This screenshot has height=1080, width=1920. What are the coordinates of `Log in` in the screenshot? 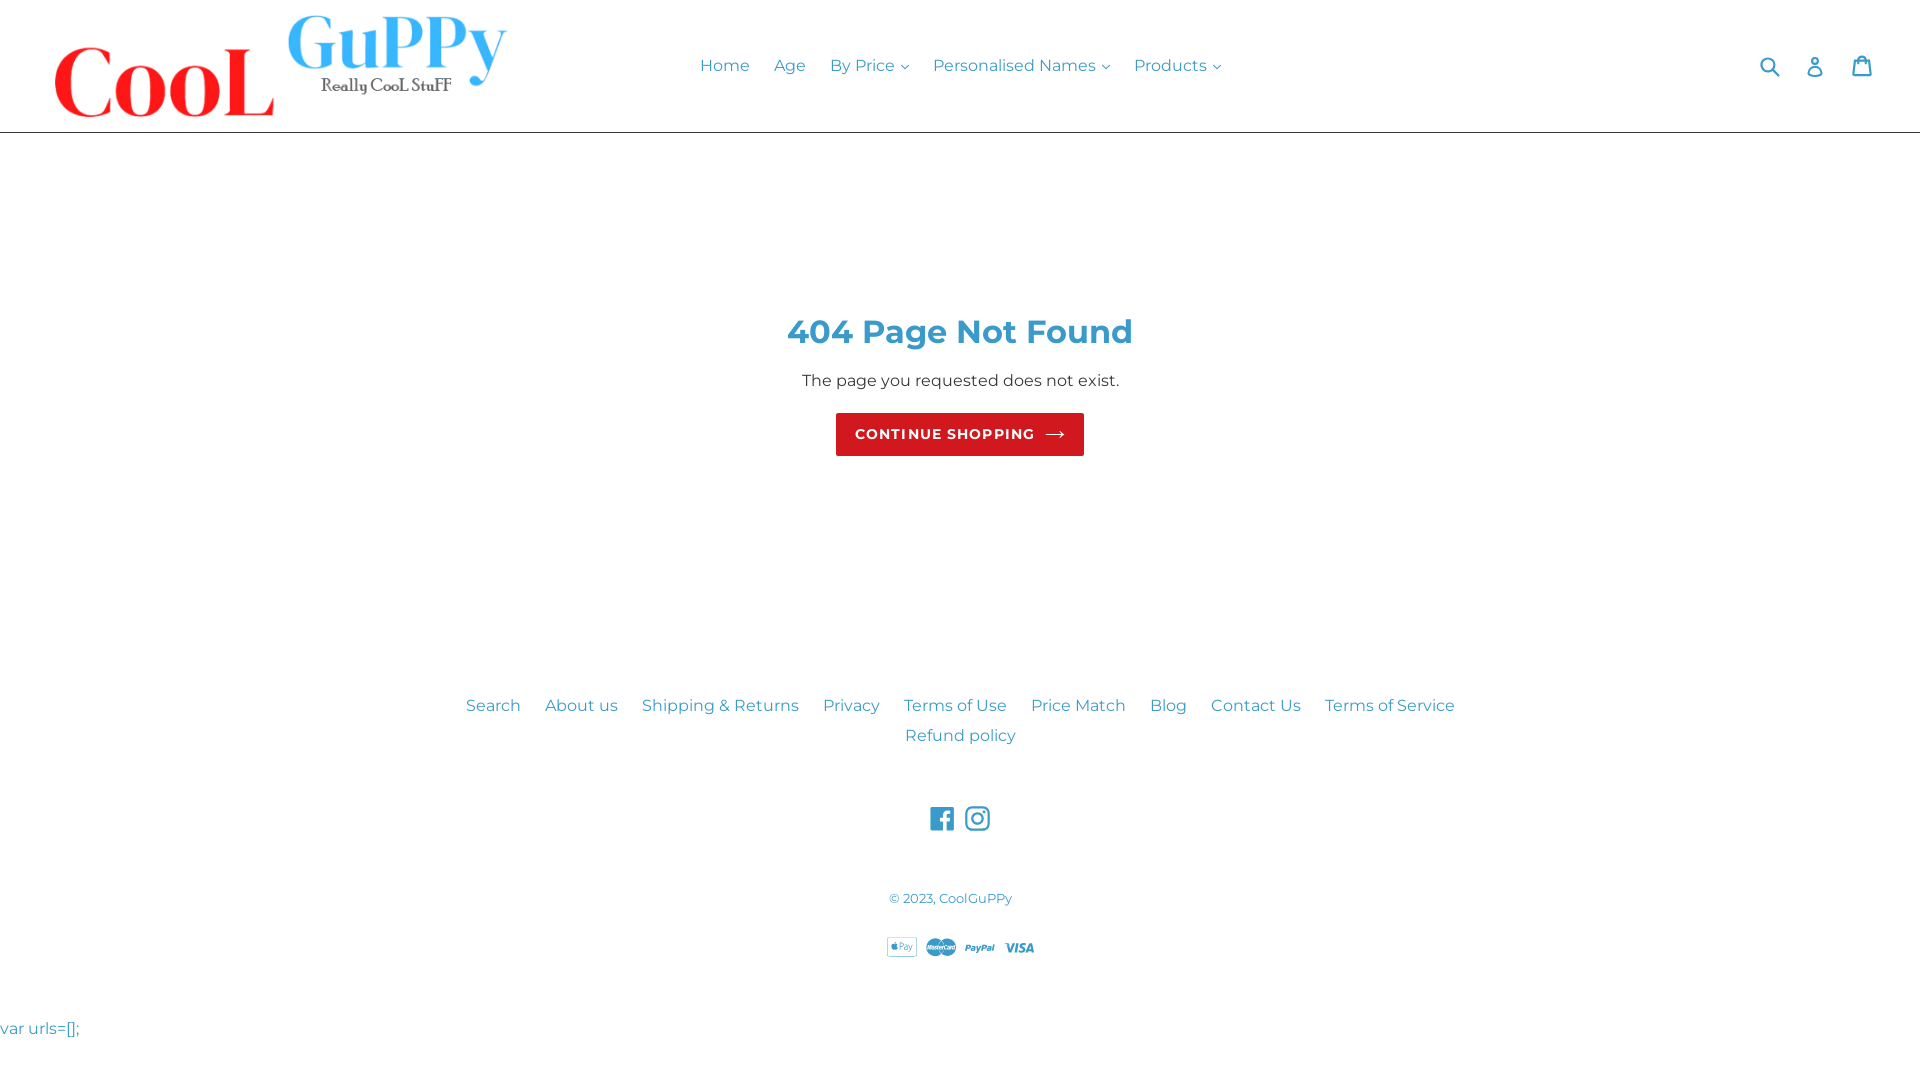 It's located at (1815, 66).